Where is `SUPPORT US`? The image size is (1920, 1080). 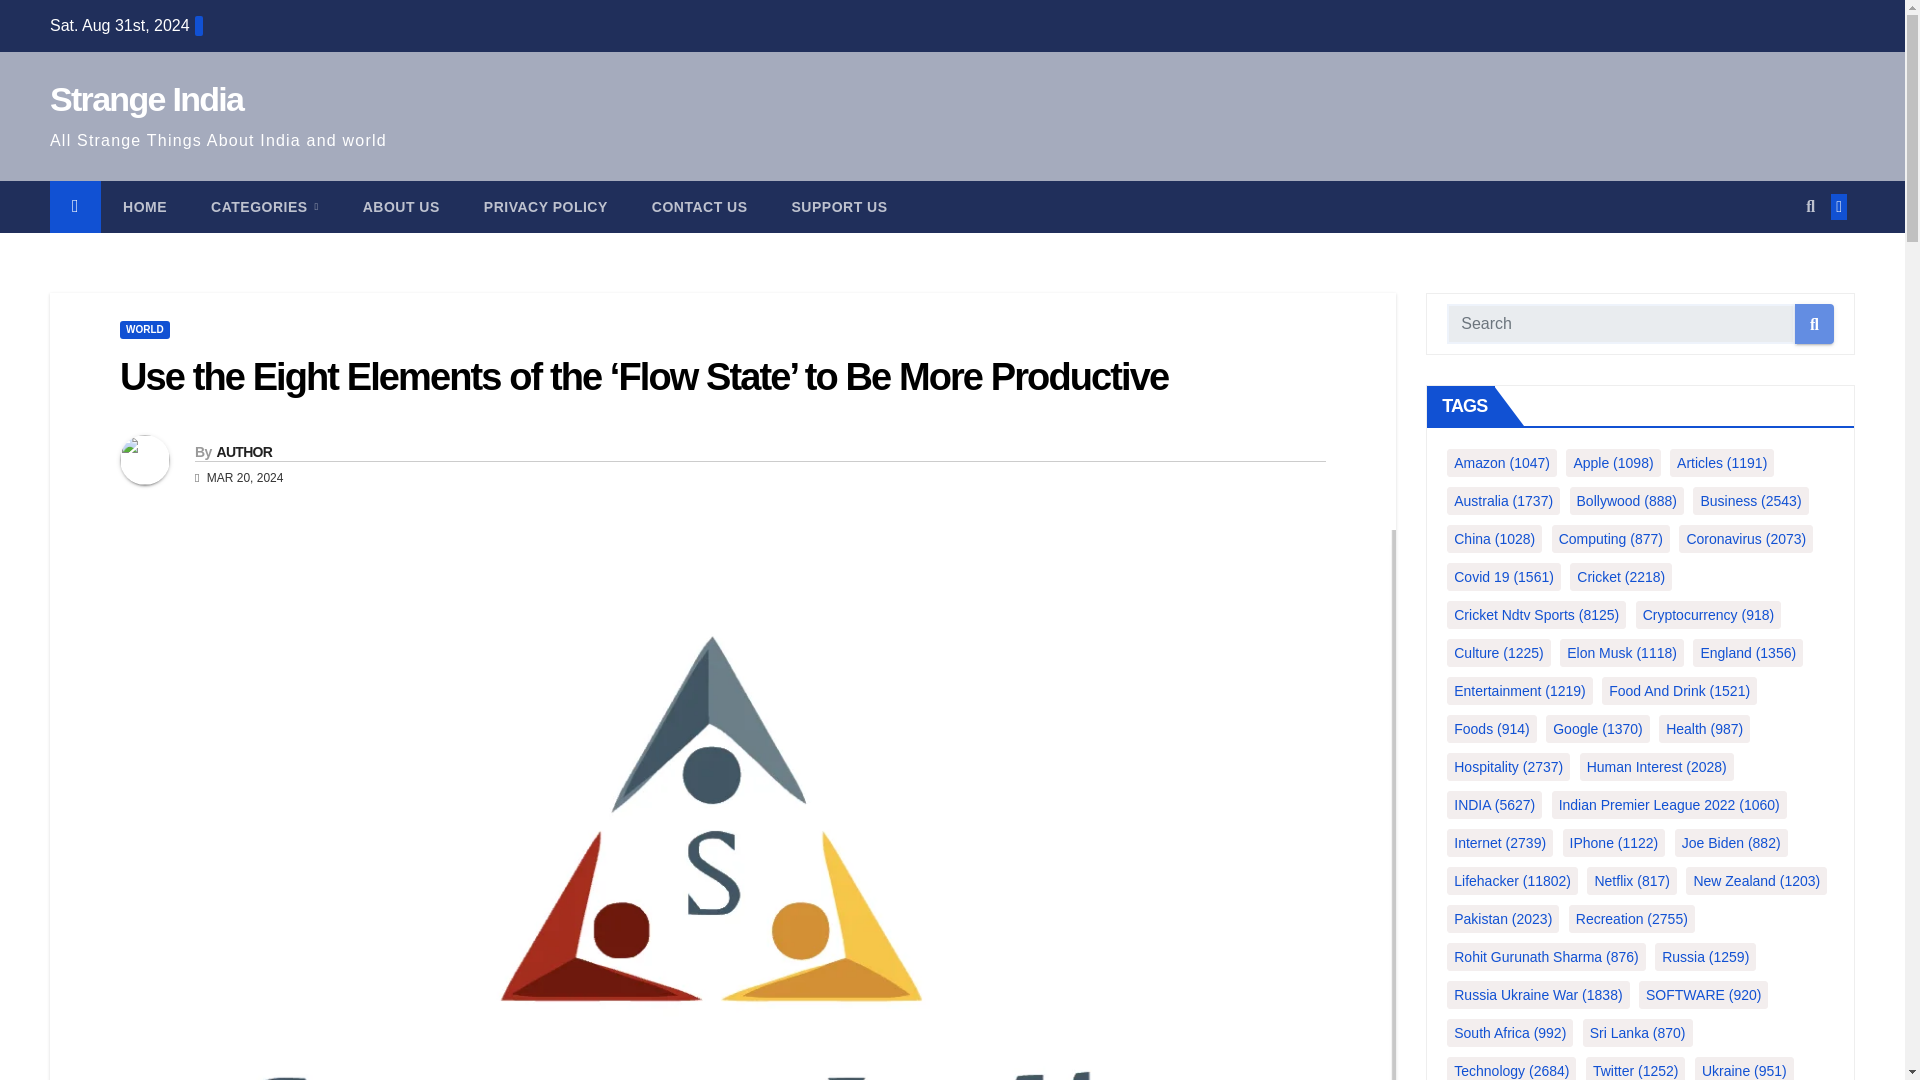 SUPPORT US is located at coordinates (840, 207).